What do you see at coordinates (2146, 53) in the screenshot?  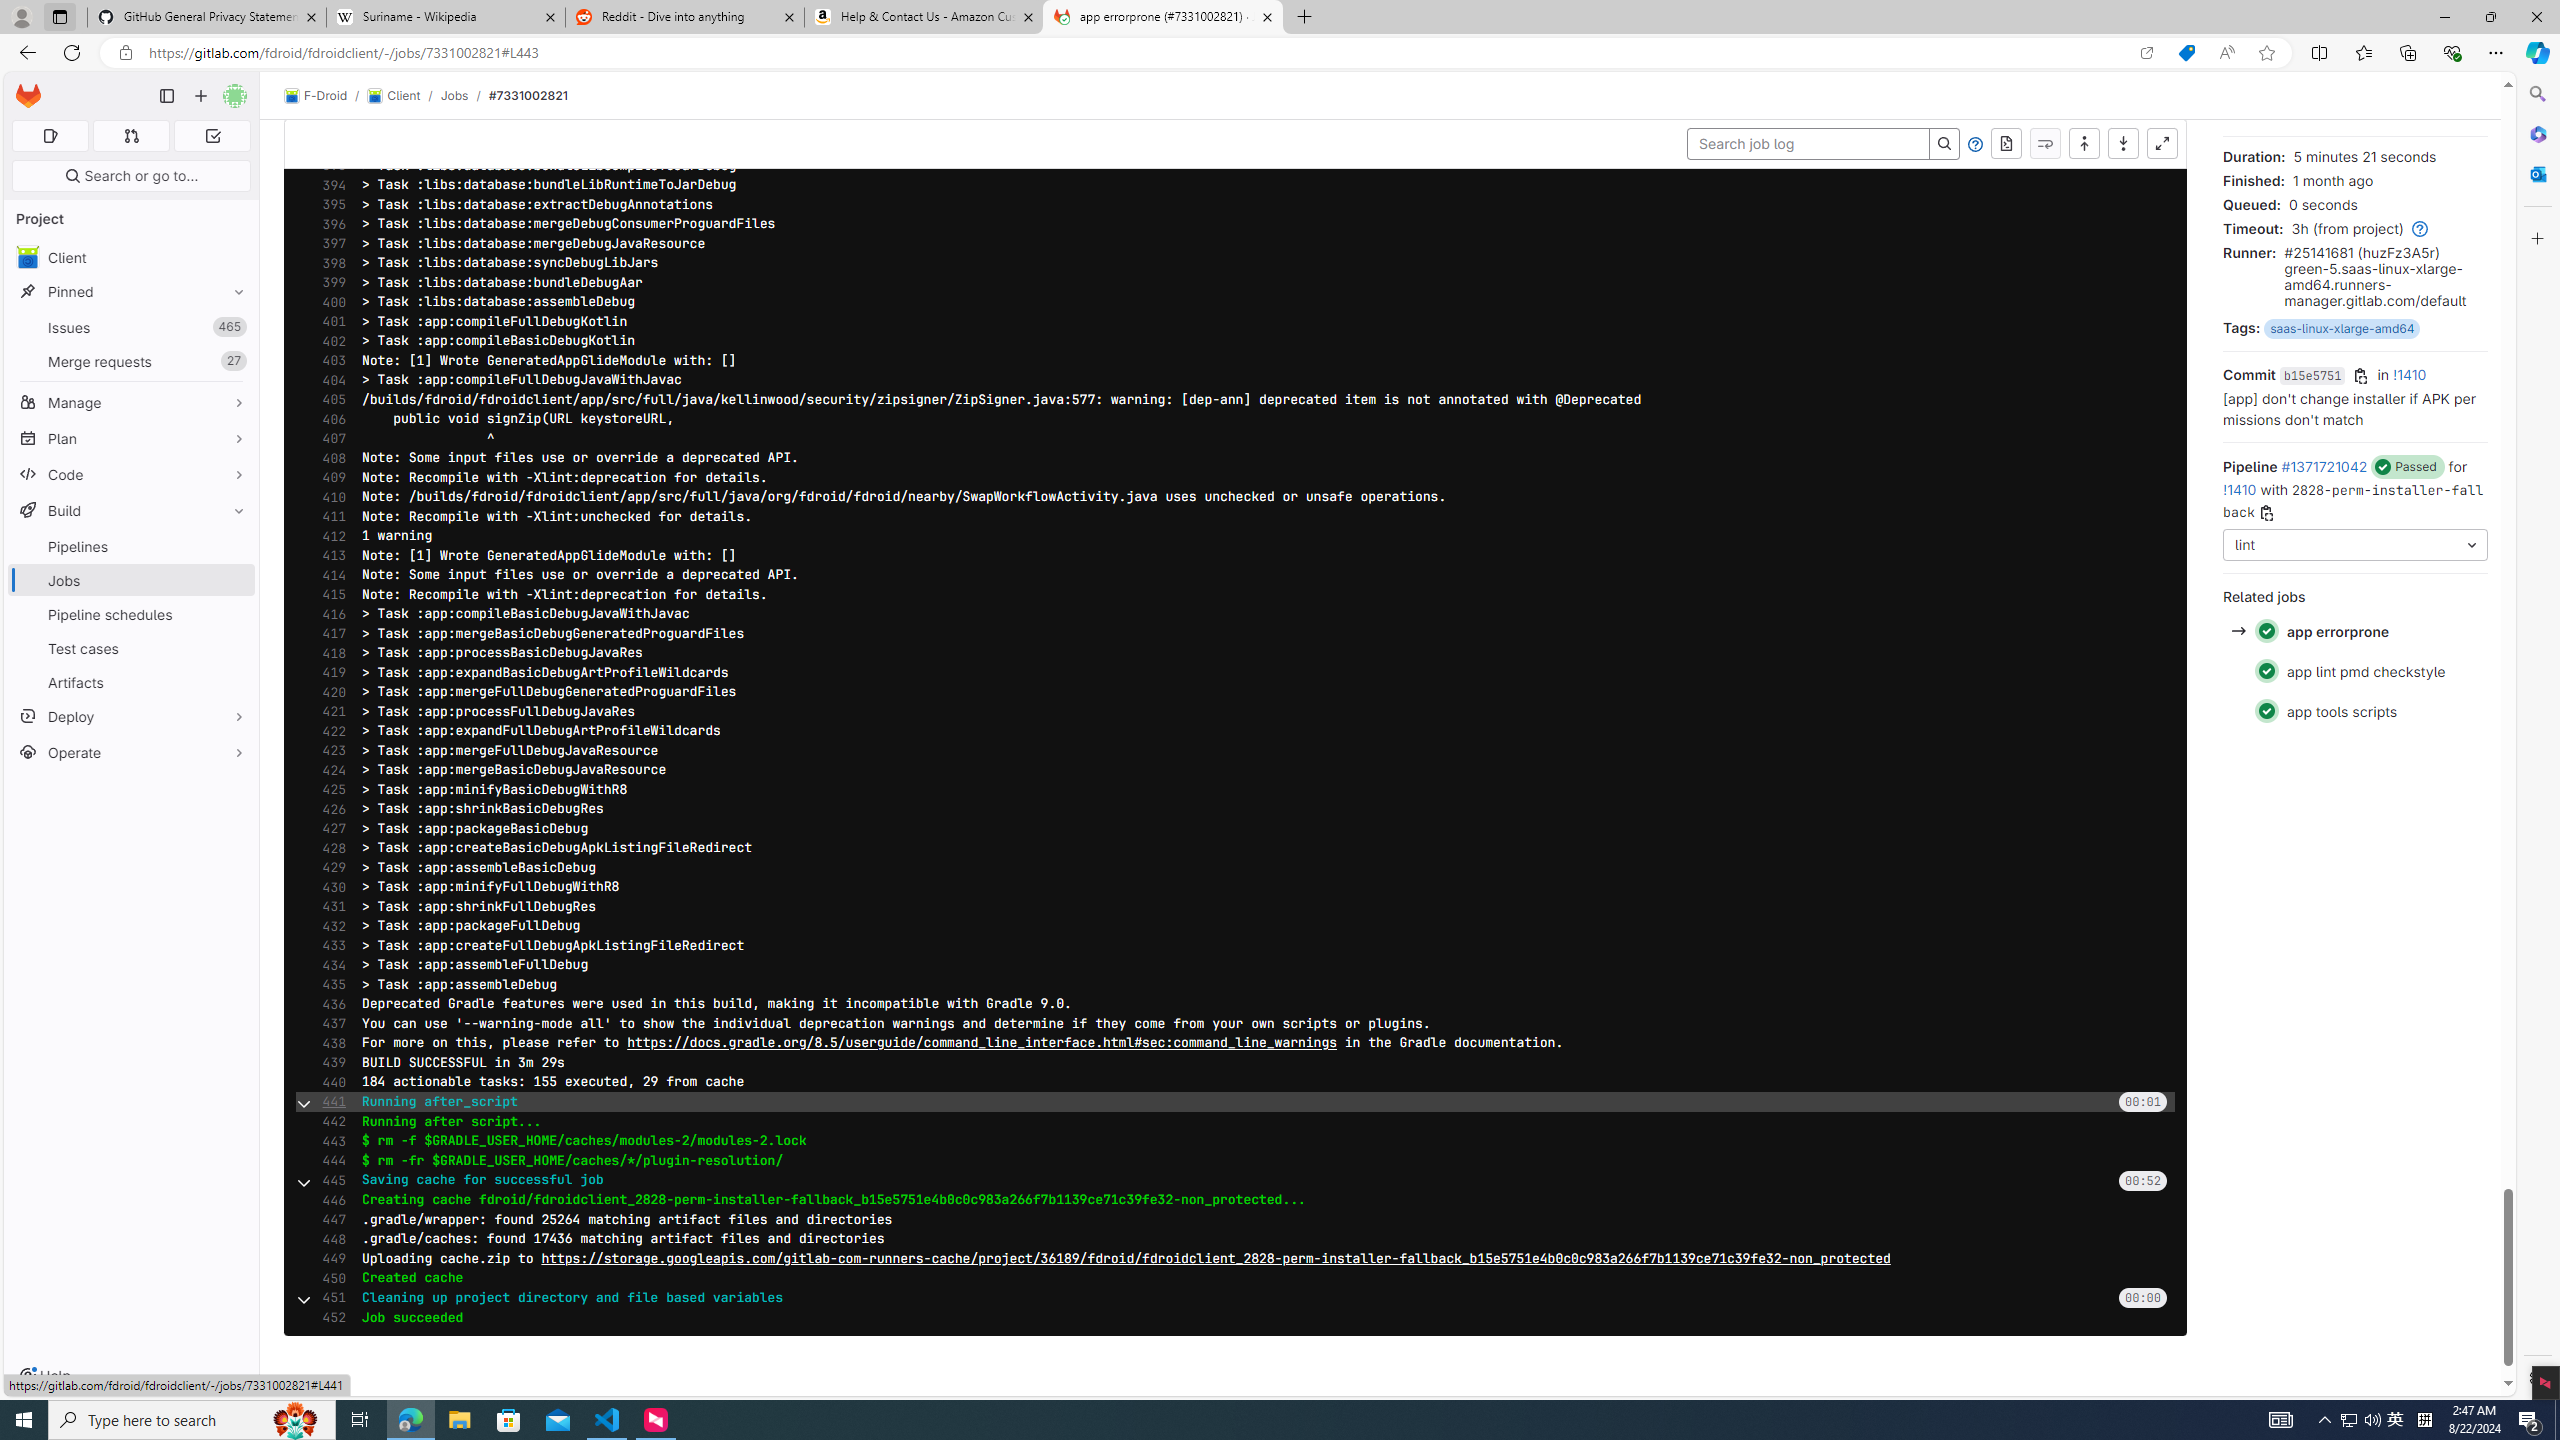 I see `Open in app` at bounding box center [2146, 53].